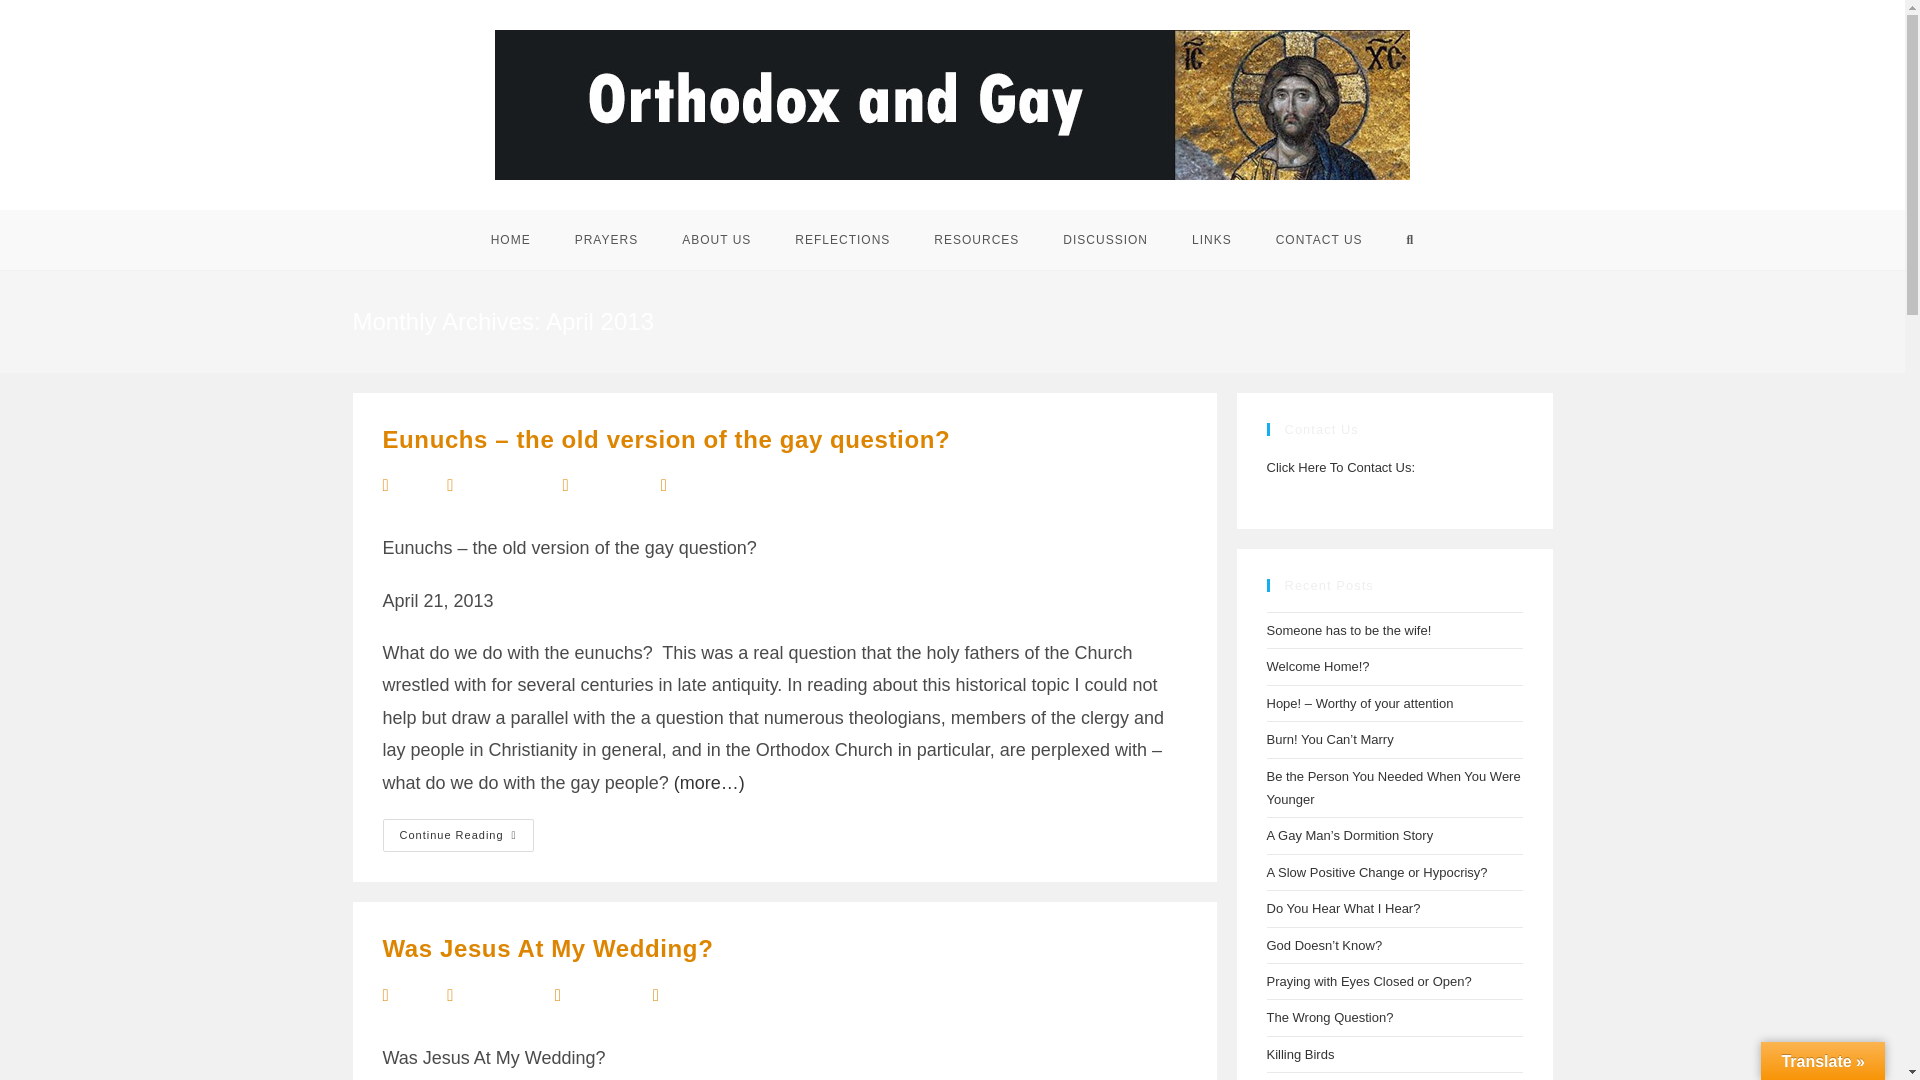 The height and width of the screenshot is (1080, 1920). Describe the element at coordinates (1340, 468) in the screenshot. I see `Click Here To Contact Us:` at that location.